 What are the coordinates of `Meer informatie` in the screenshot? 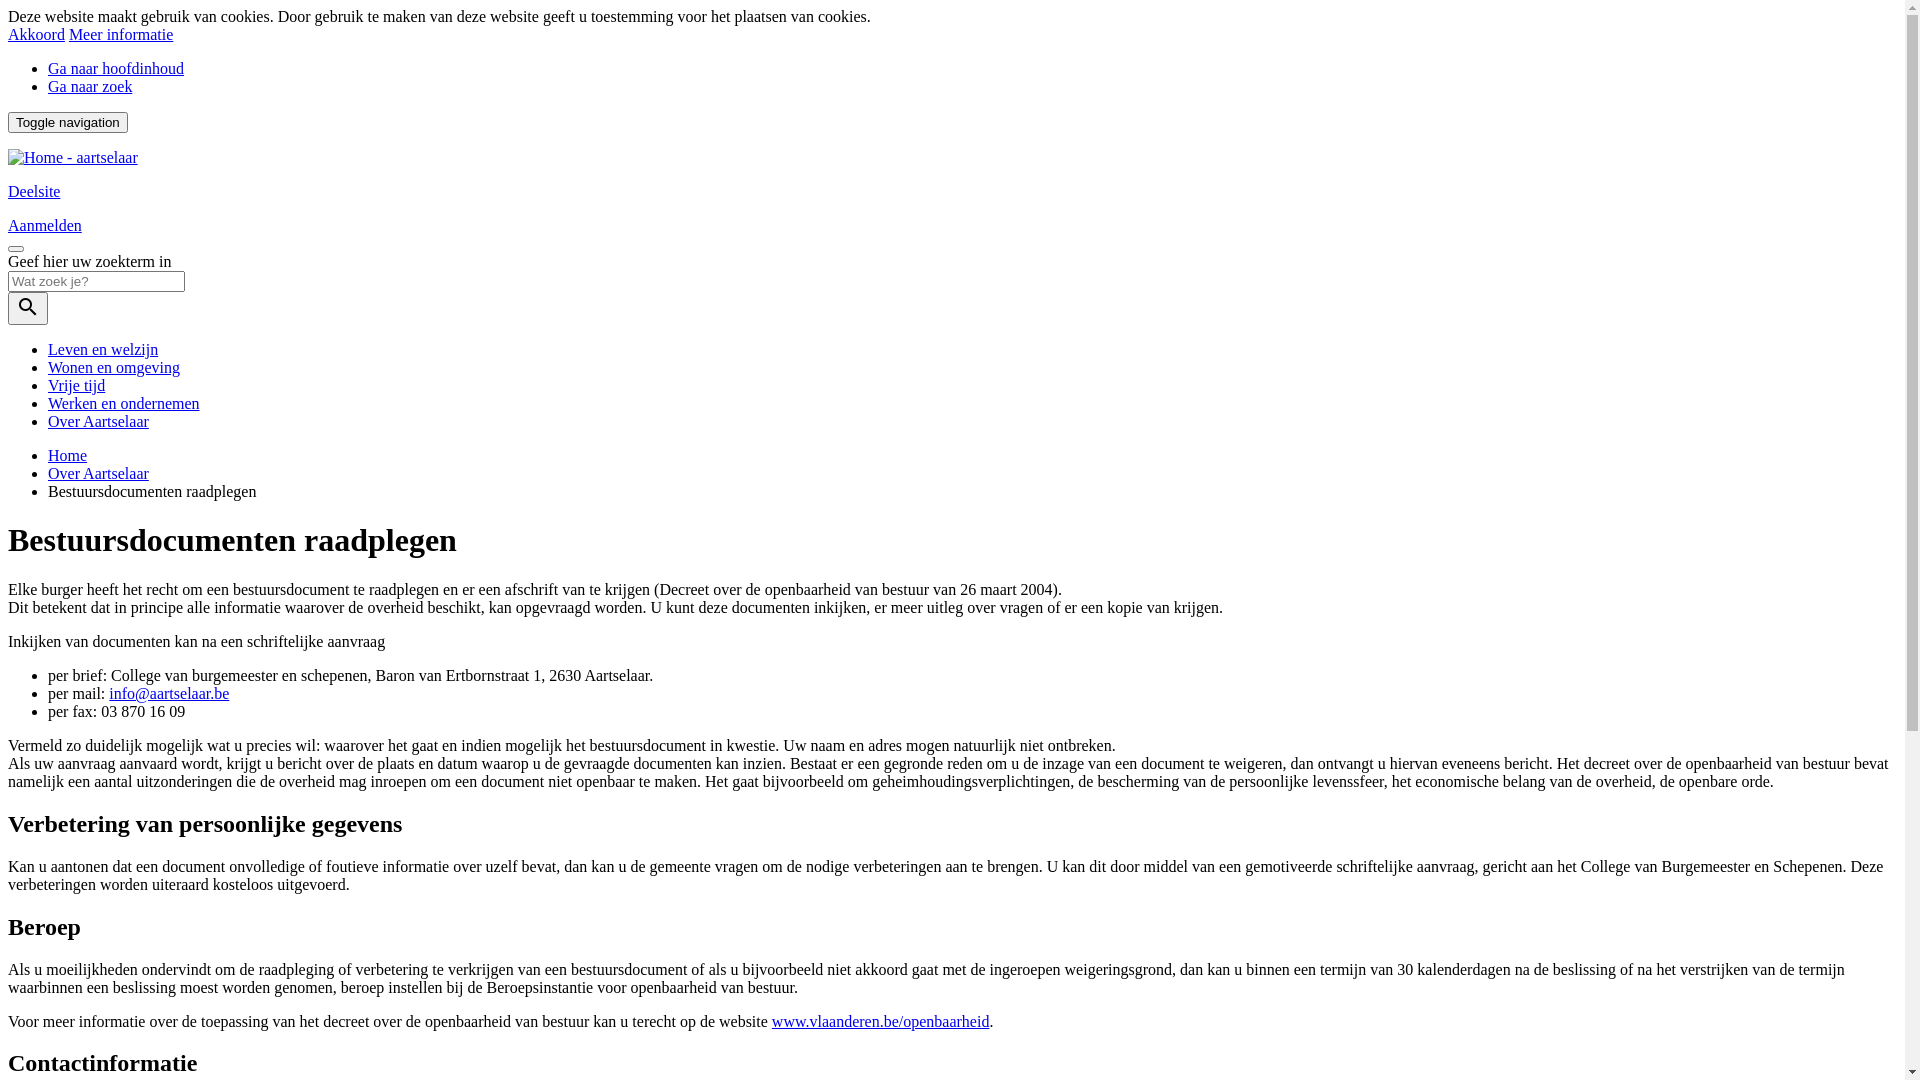 It's located at (121, 34).